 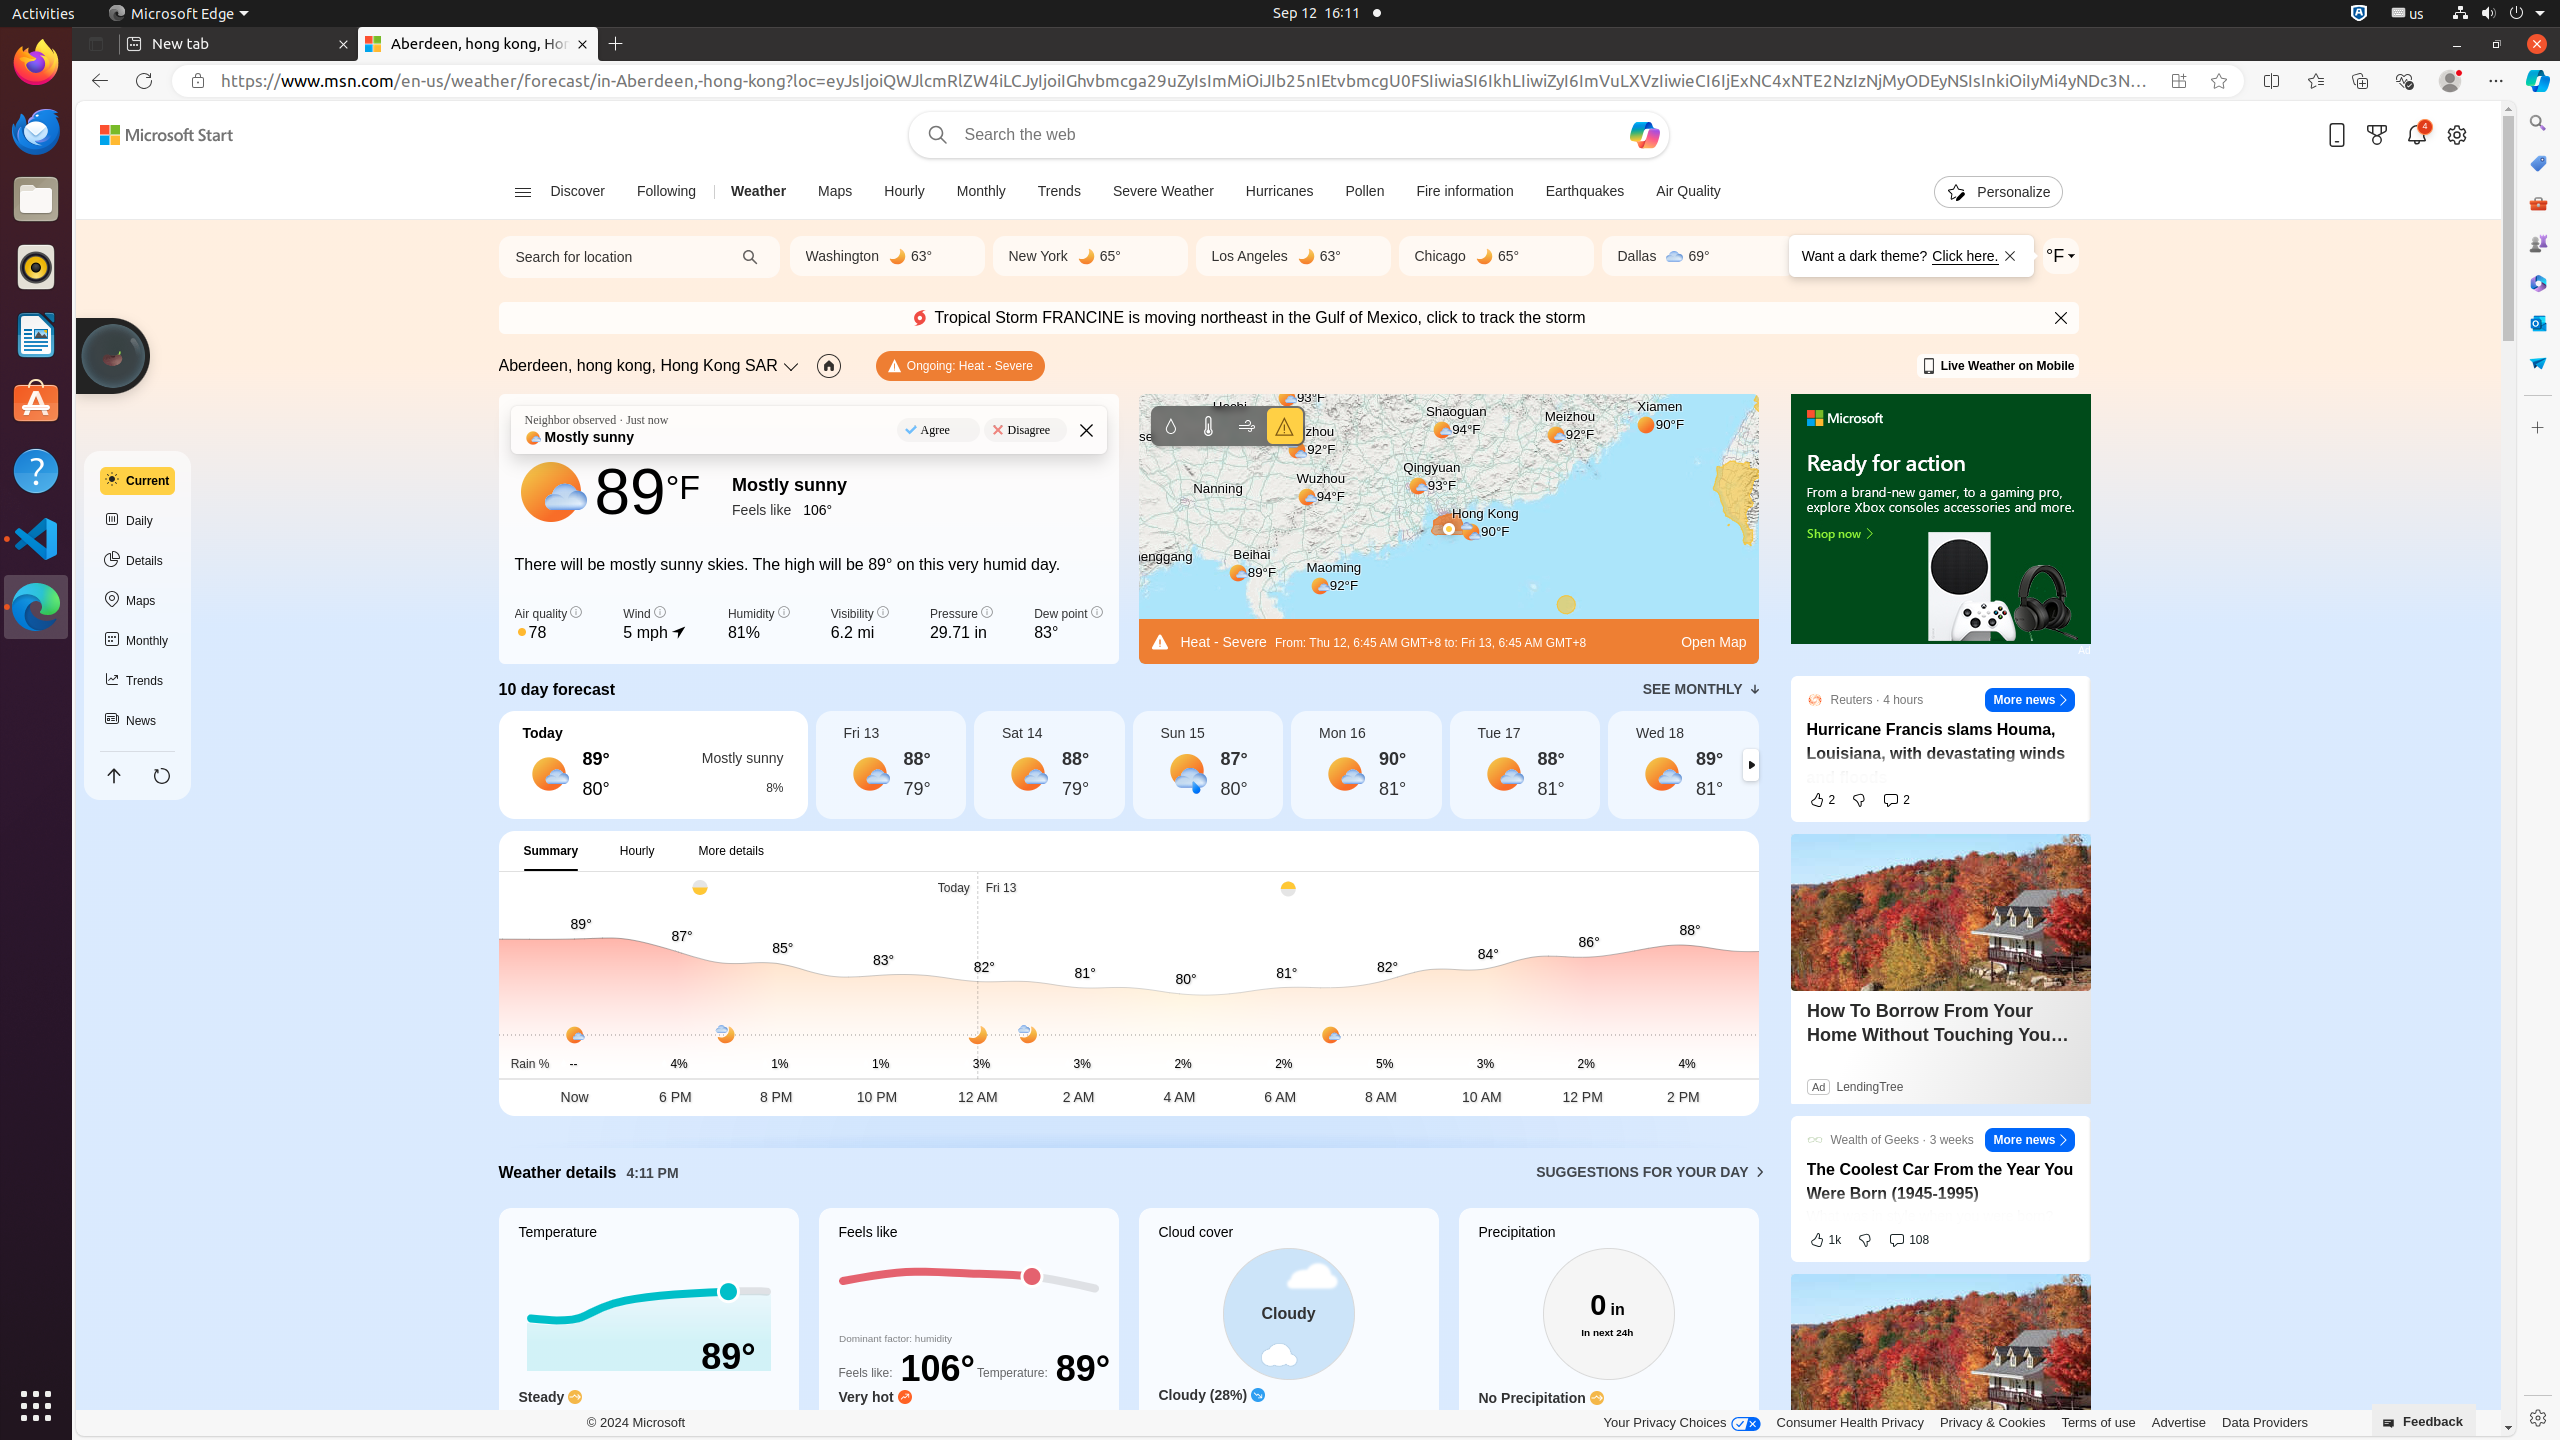 I want to click on Following, so click(x=666, y=192).